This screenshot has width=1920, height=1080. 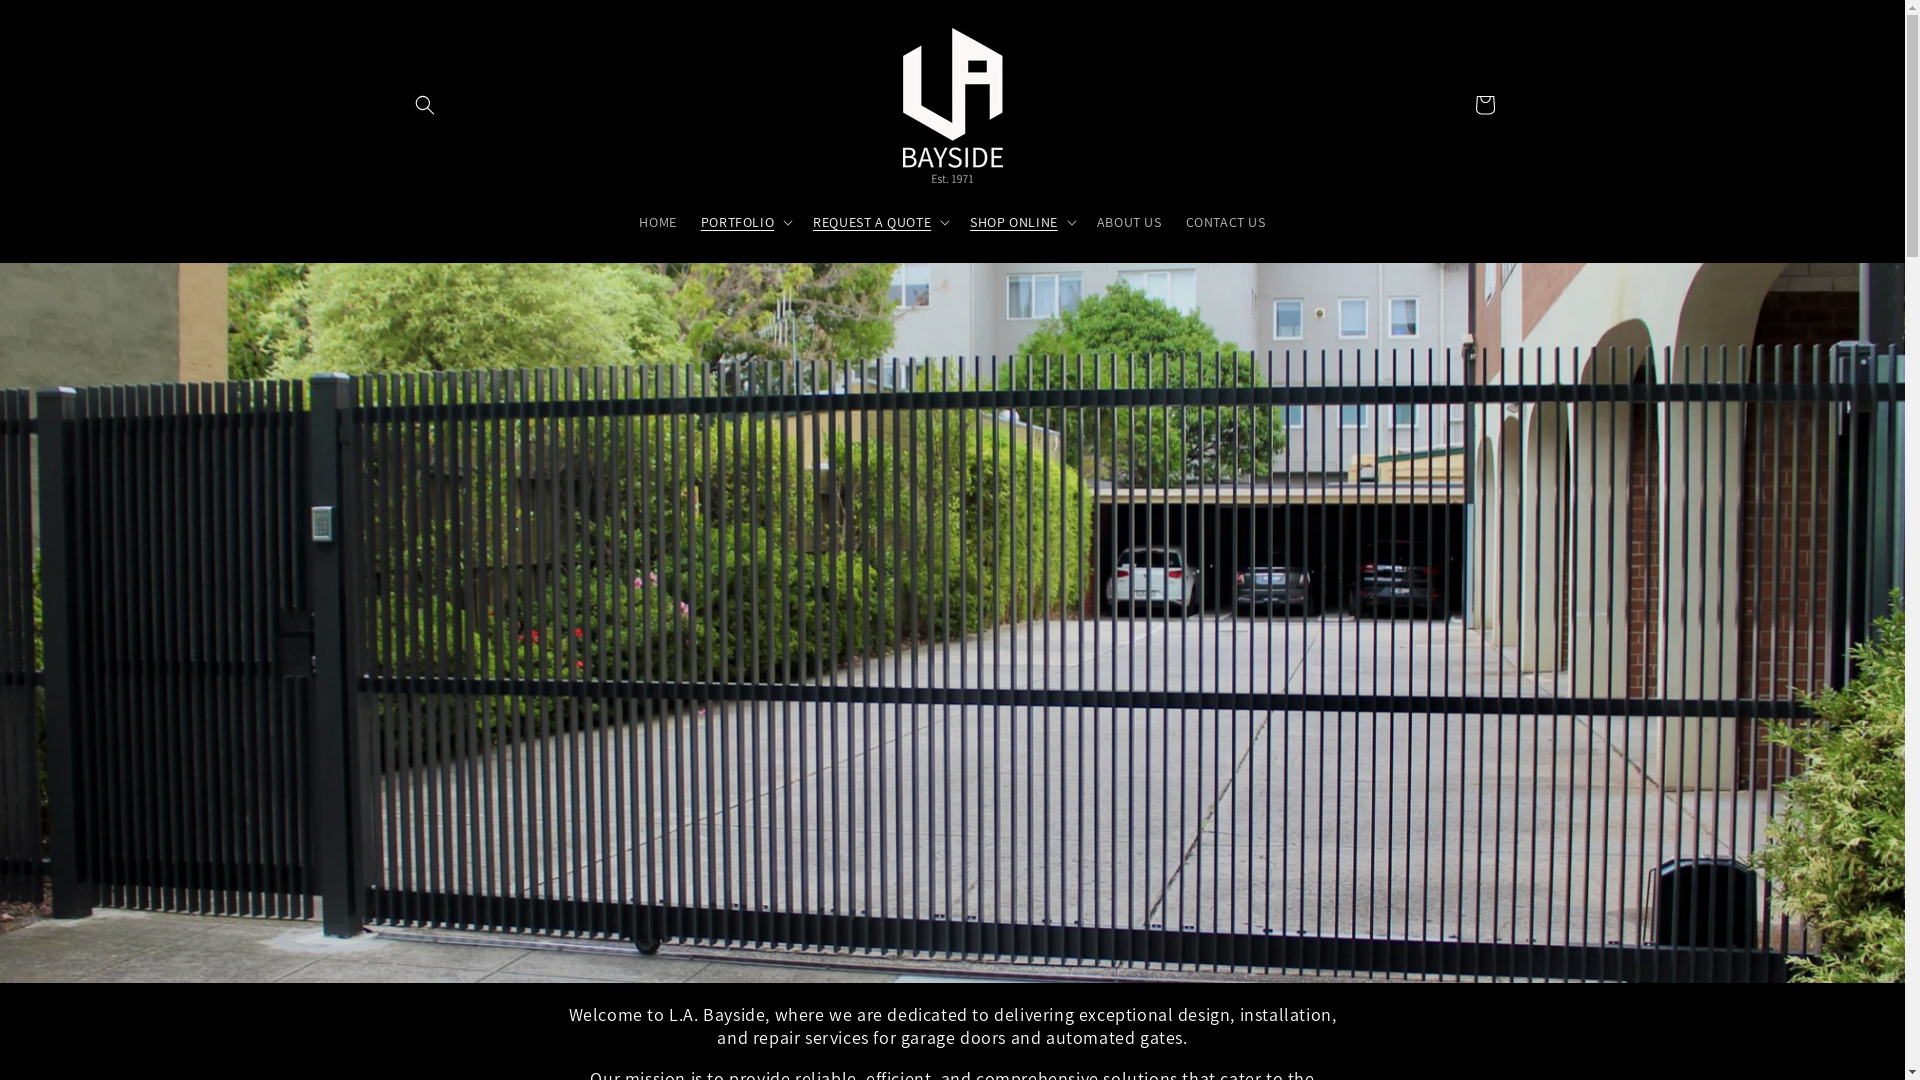 What do you see at coordinates (872, 221) in the screenshot?
I see `REQUEST A QUOTE` at bounding box center [872, 221].